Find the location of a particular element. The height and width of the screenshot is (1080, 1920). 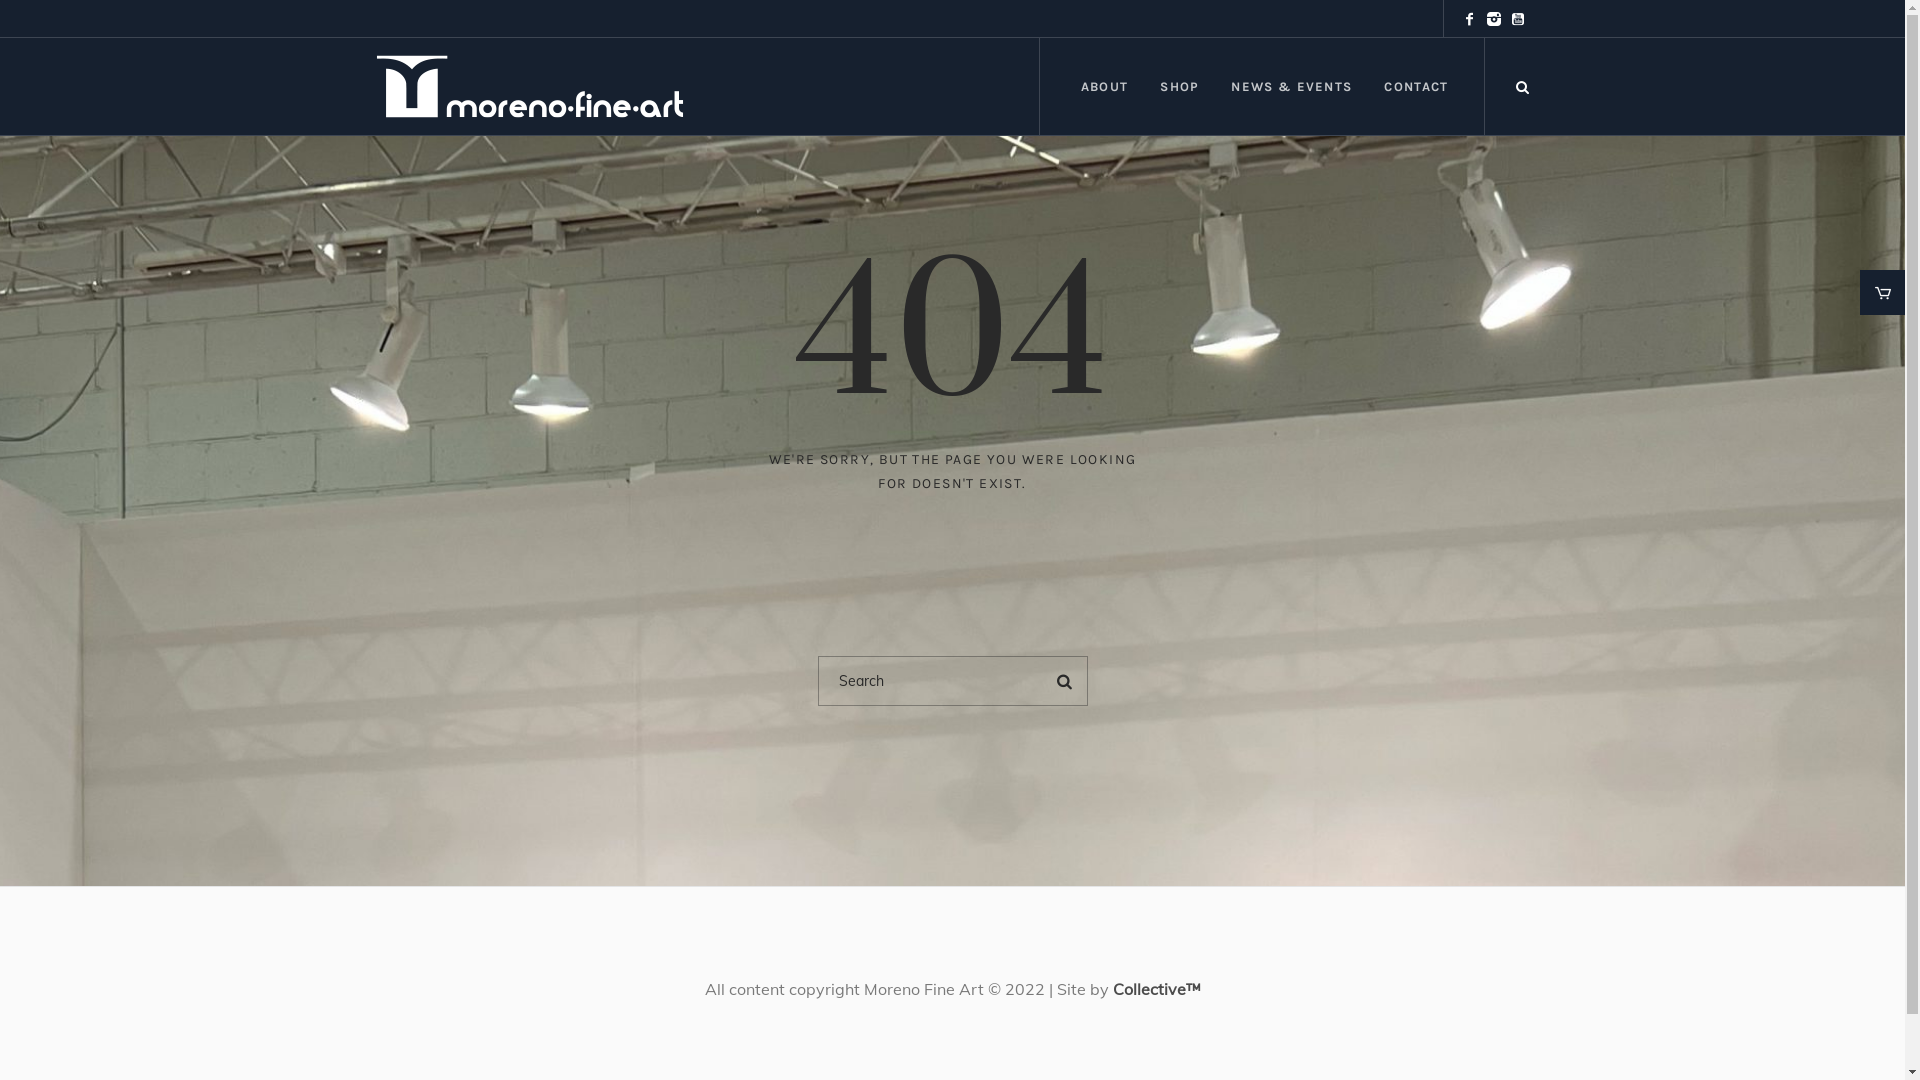

SHOP is located at coordinates (1179, 86).